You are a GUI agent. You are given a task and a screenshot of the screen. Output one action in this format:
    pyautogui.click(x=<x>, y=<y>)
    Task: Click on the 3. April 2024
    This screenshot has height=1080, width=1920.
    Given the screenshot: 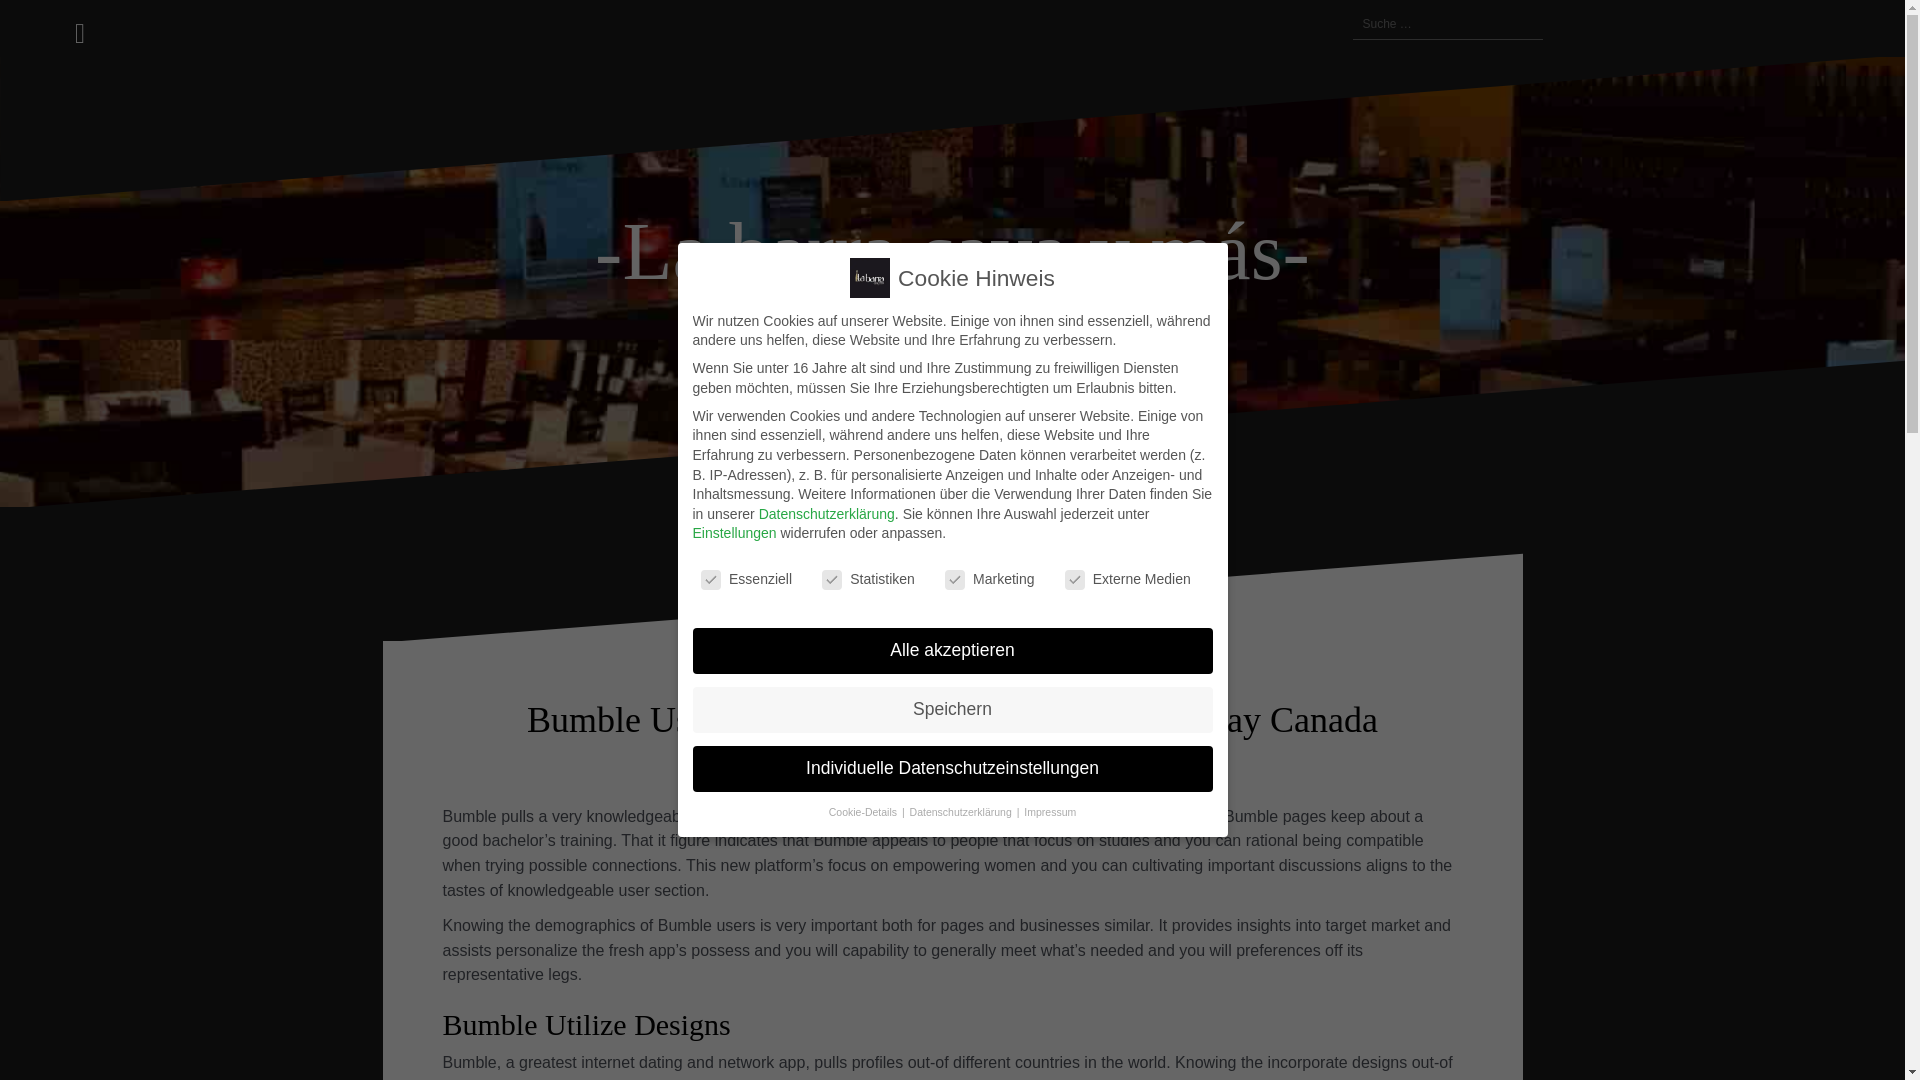 What is the action you would take?
    pyautogui.click(x=804, y=765)
    